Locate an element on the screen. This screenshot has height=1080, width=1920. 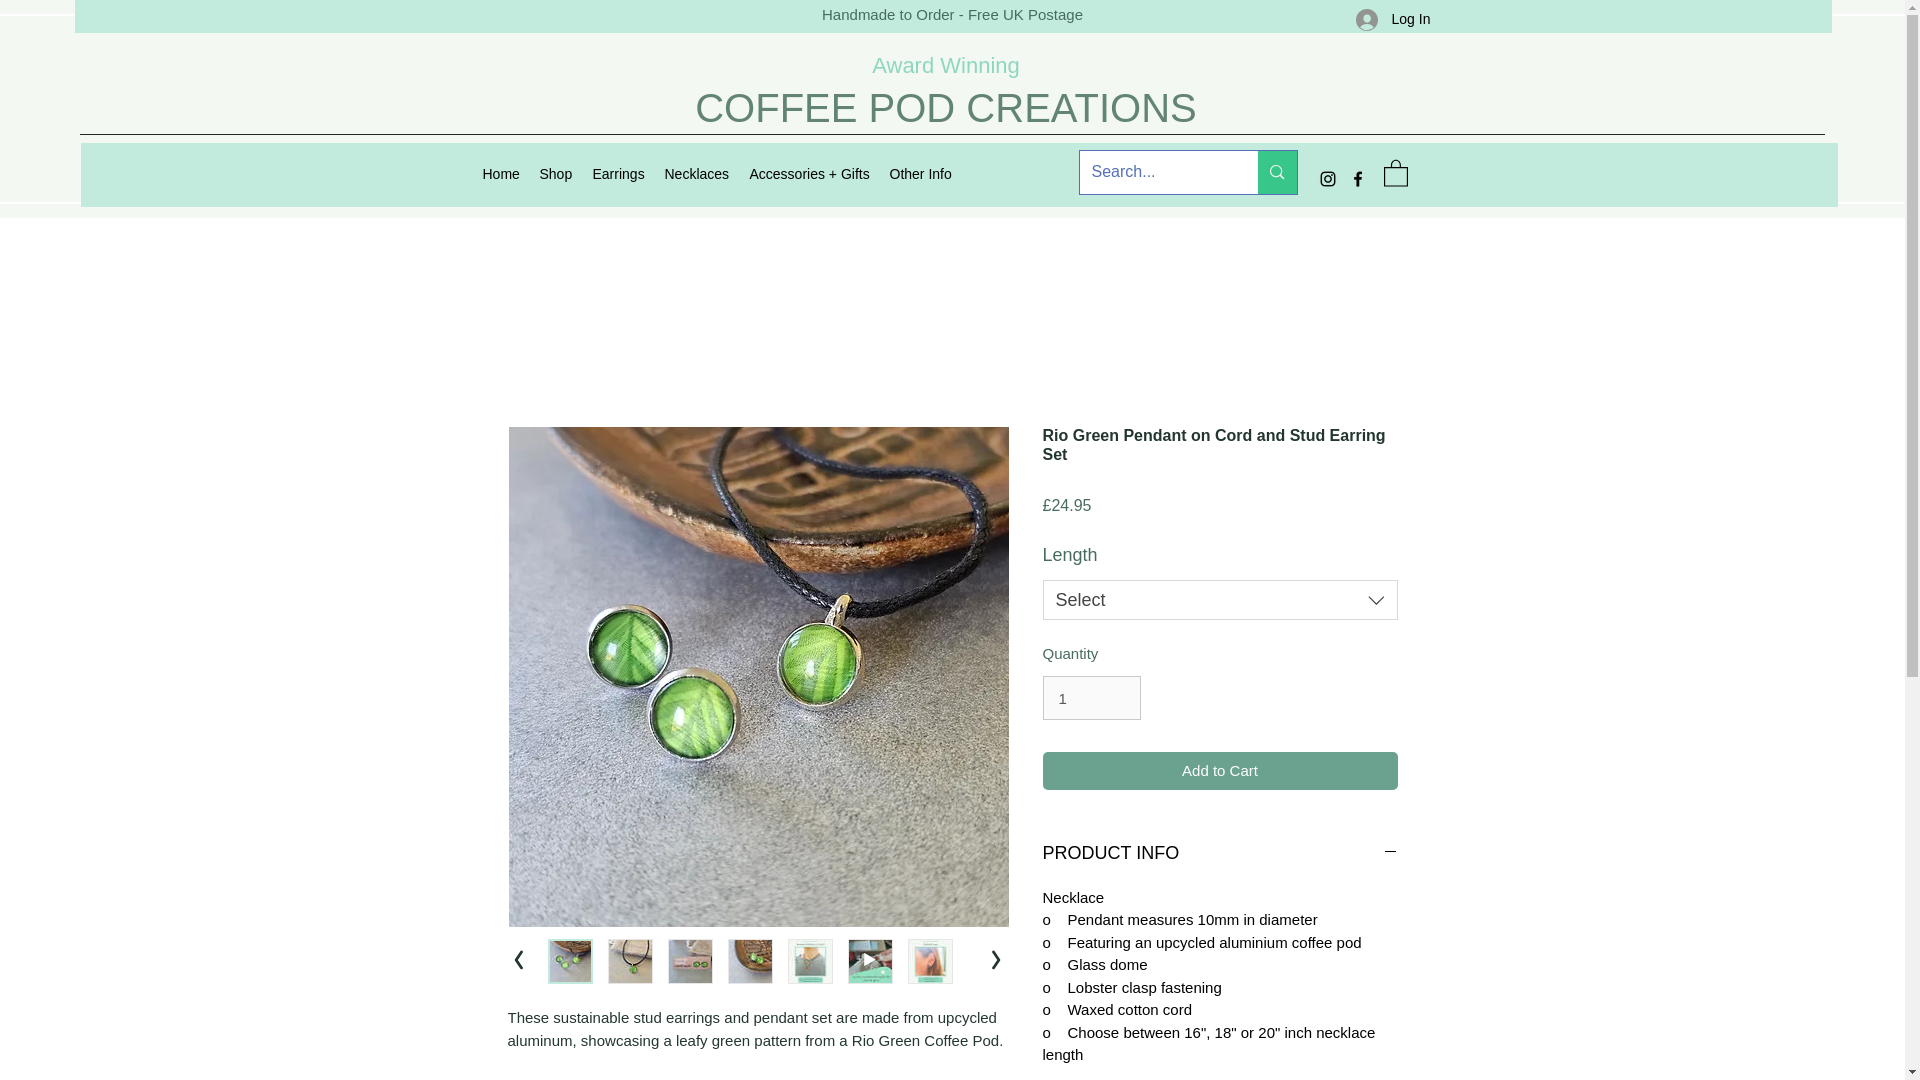
Select is located at coordinates (1220, 599).